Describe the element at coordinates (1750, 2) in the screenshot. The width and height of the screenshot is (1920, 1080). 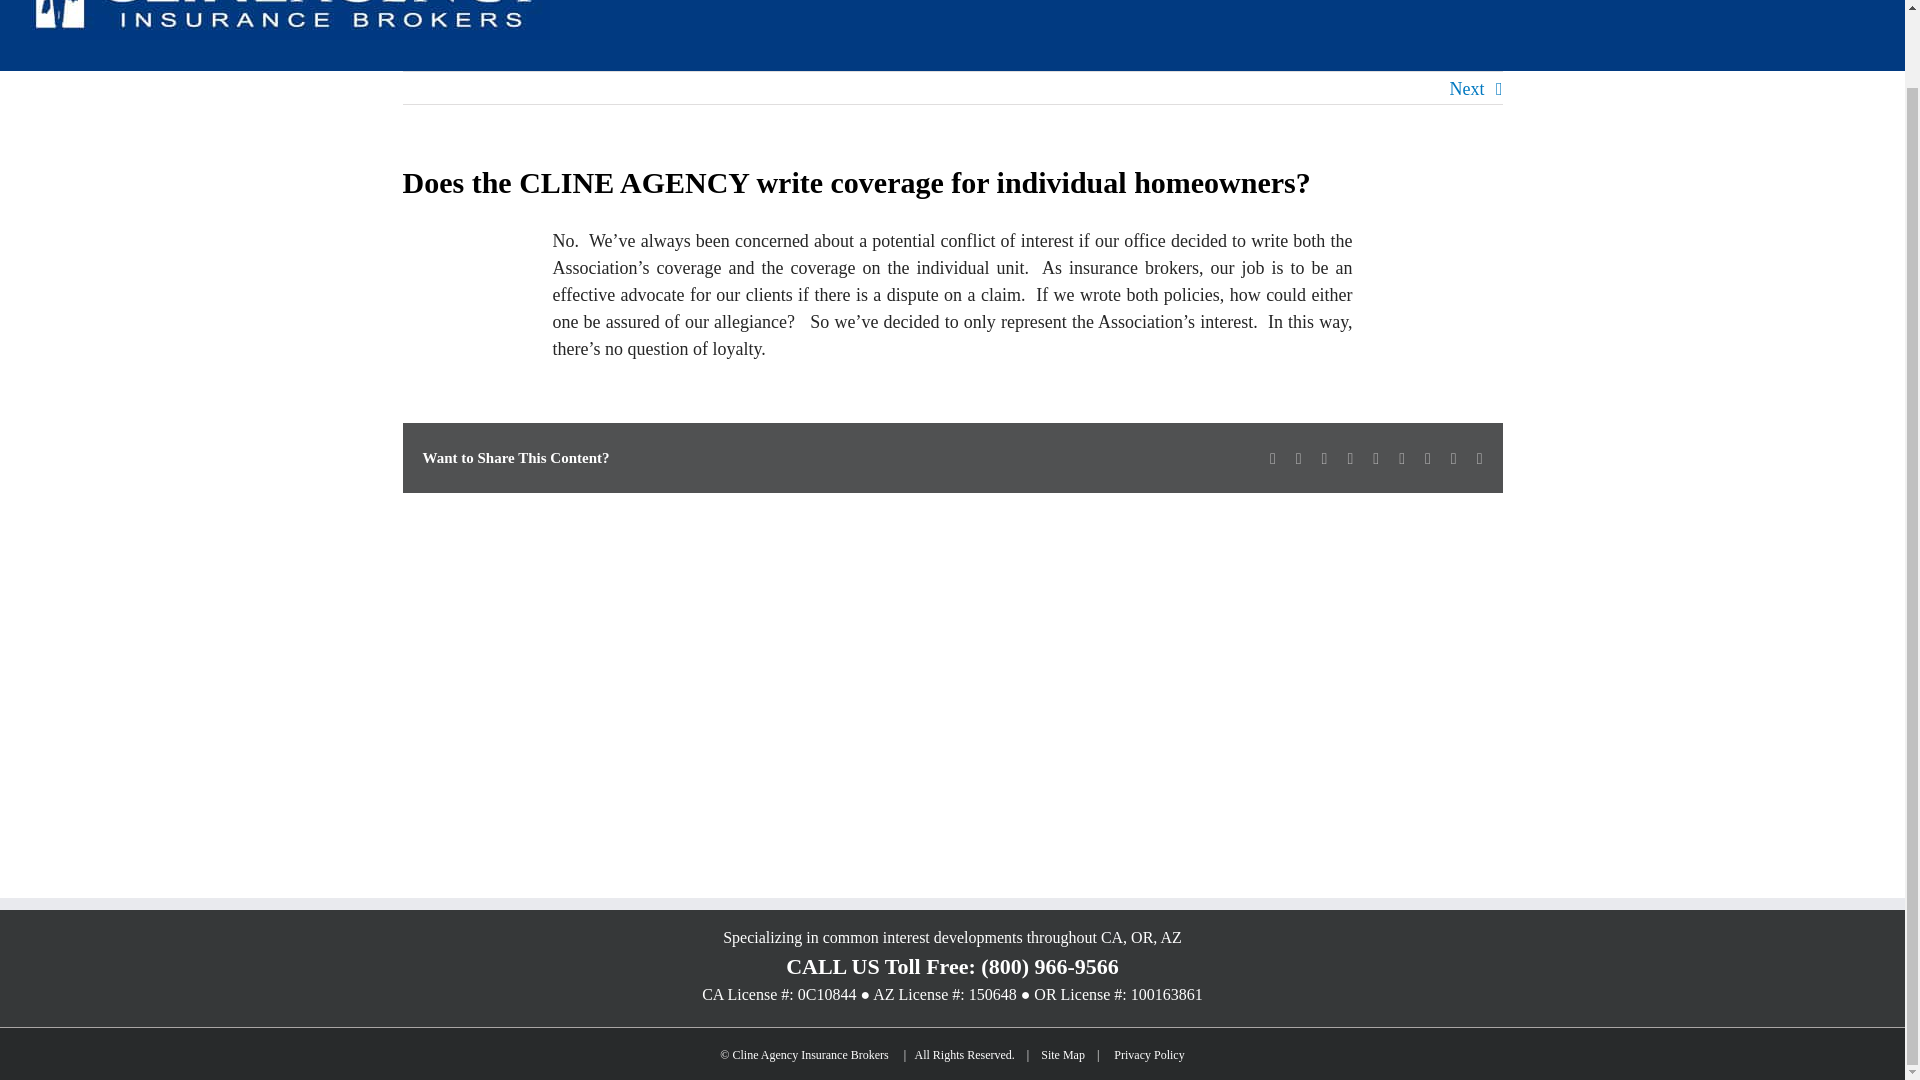
I see `FAQs` at that location.